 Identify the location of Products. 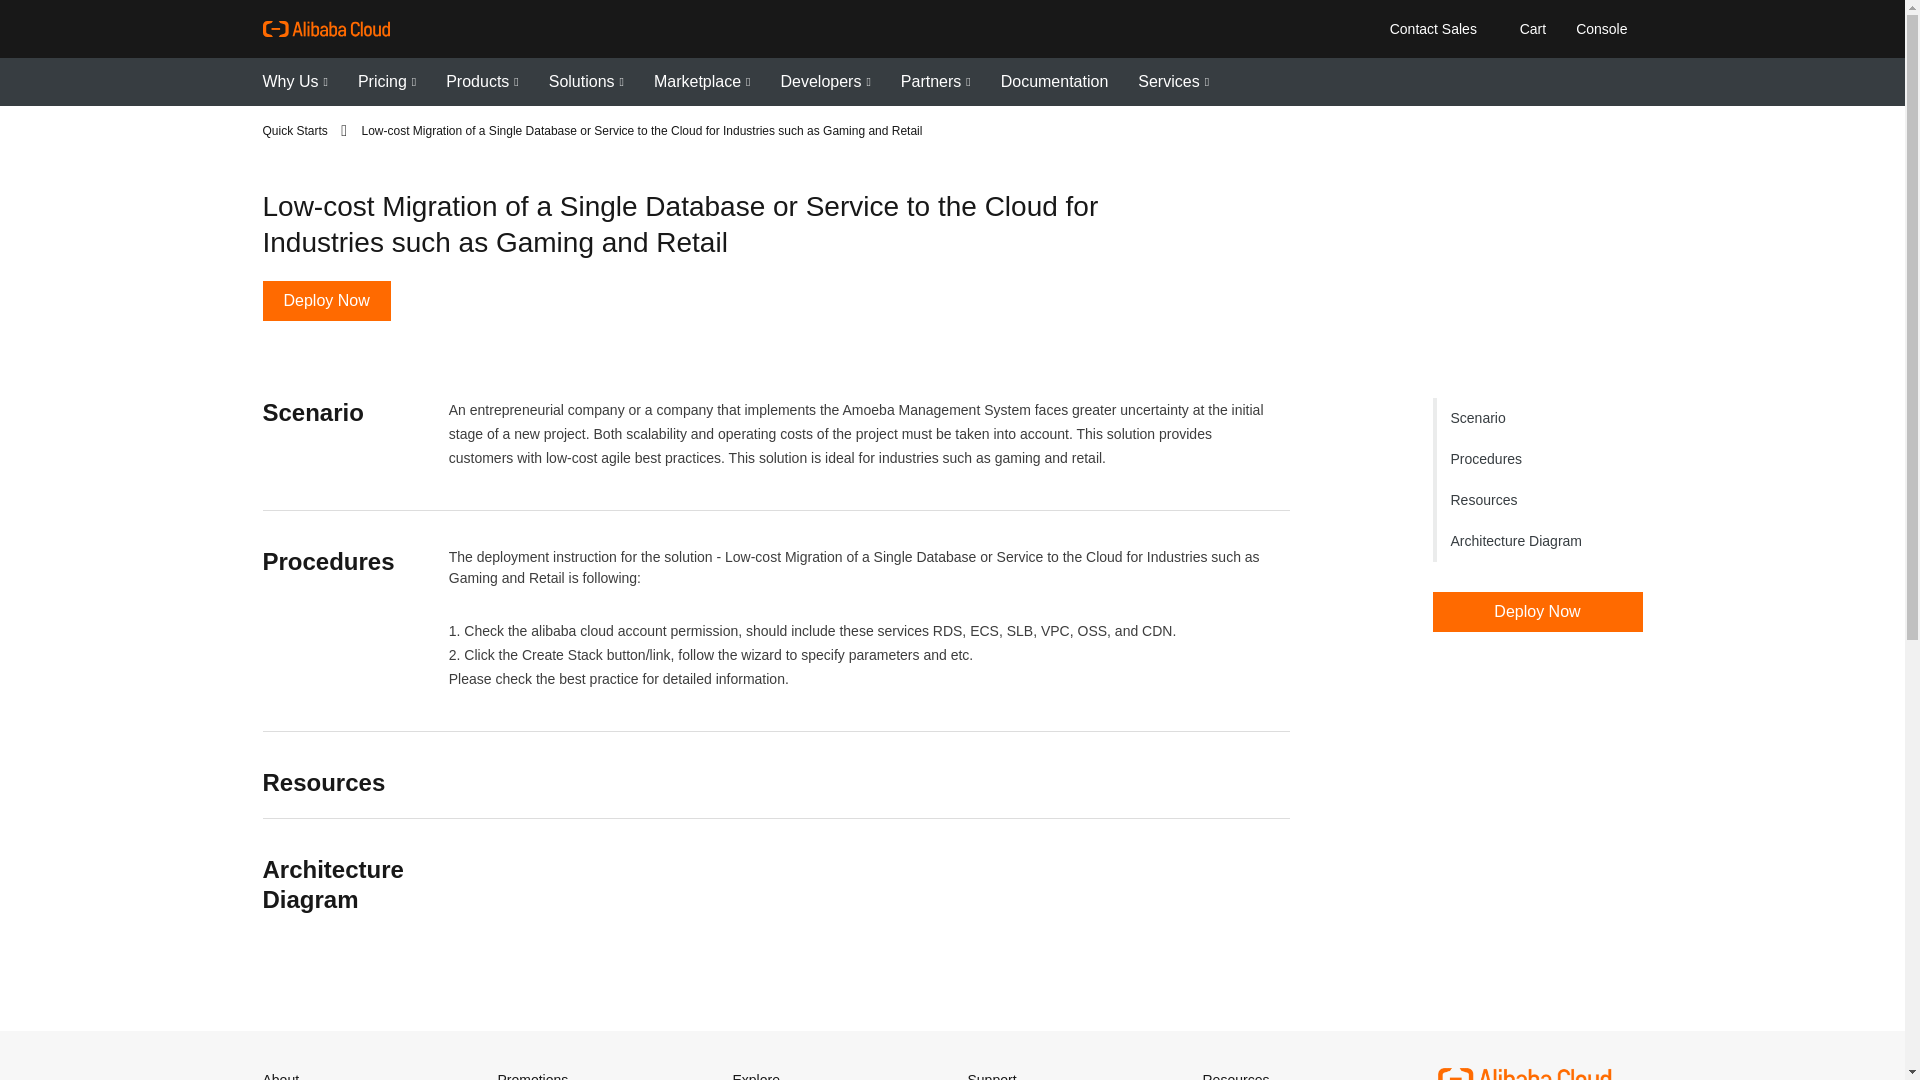
(482, 82).